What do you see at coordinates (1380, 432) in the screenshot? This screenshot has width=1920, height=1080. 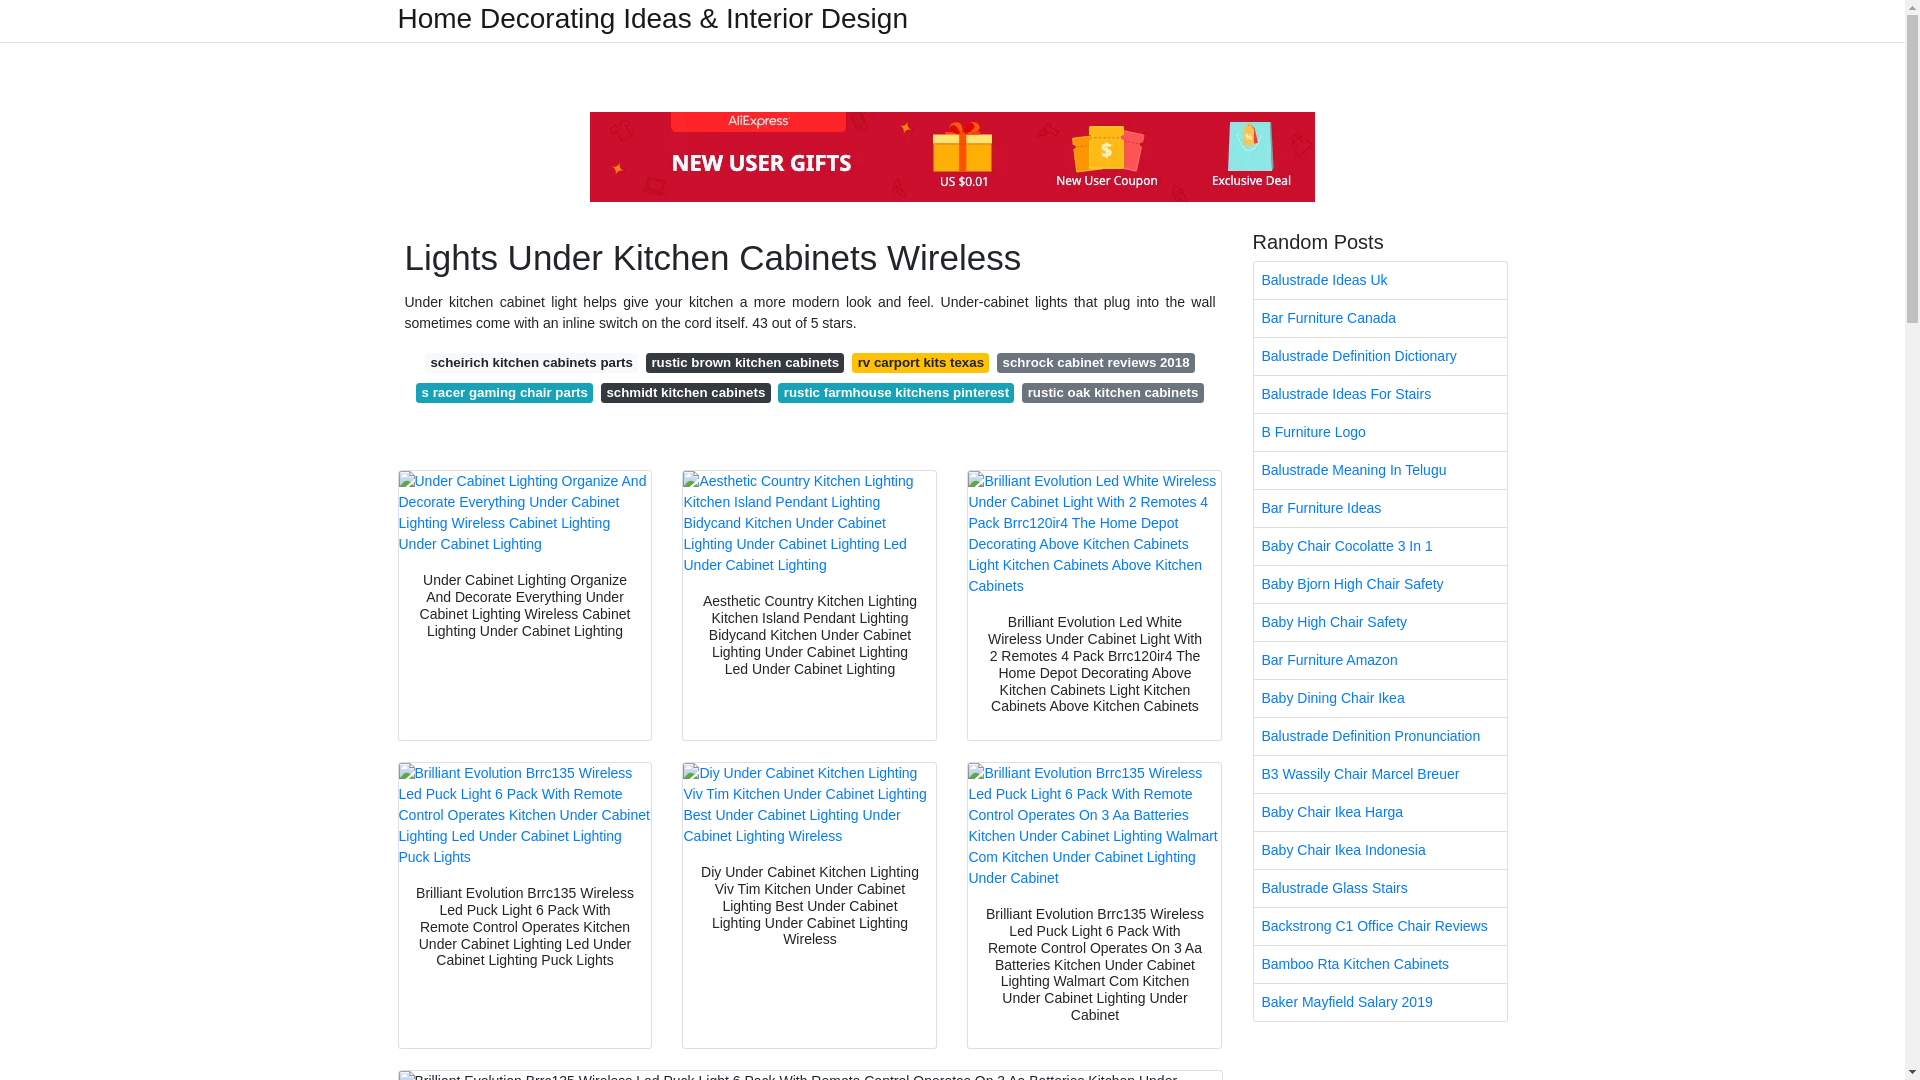 I see `B Furniture Logo` at bounding box center [1380, 432].